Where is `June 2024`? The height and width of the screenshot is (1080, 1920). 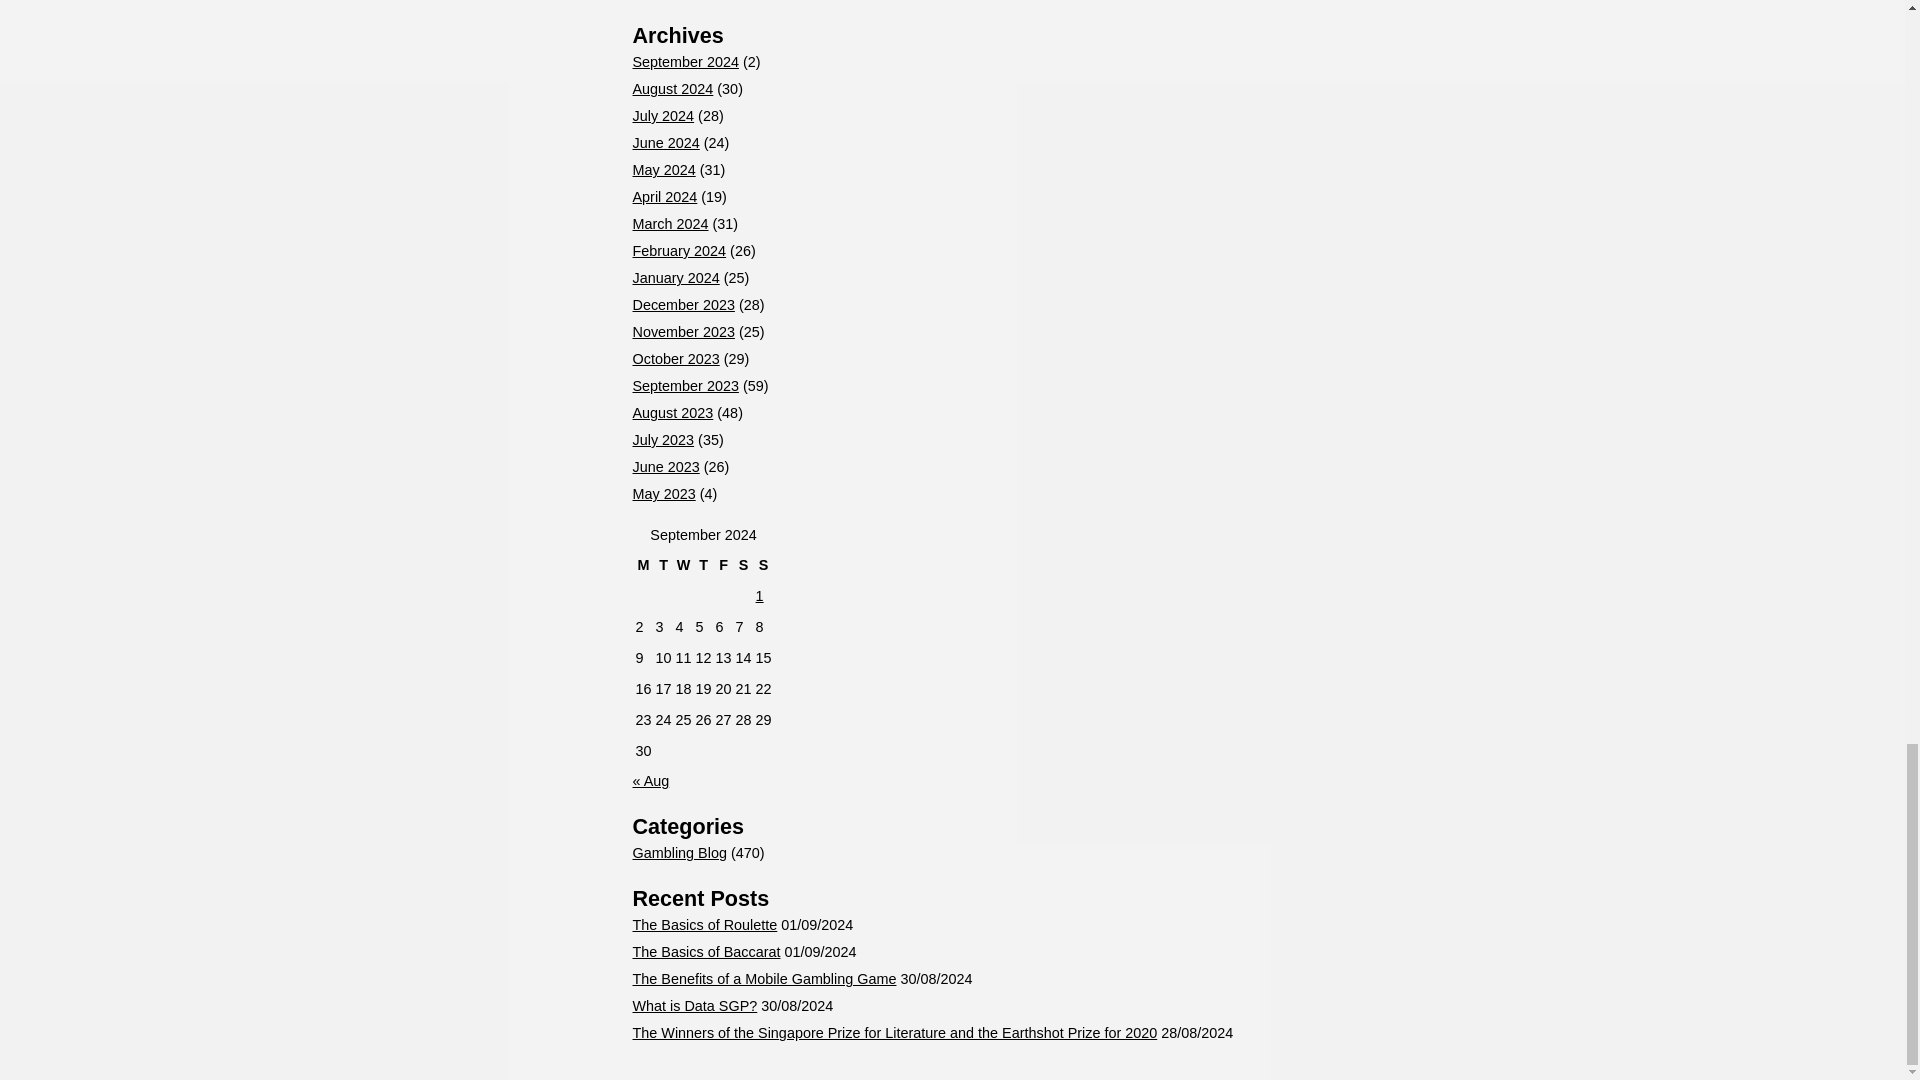
June 2024 is located at coordinates (664, 143).